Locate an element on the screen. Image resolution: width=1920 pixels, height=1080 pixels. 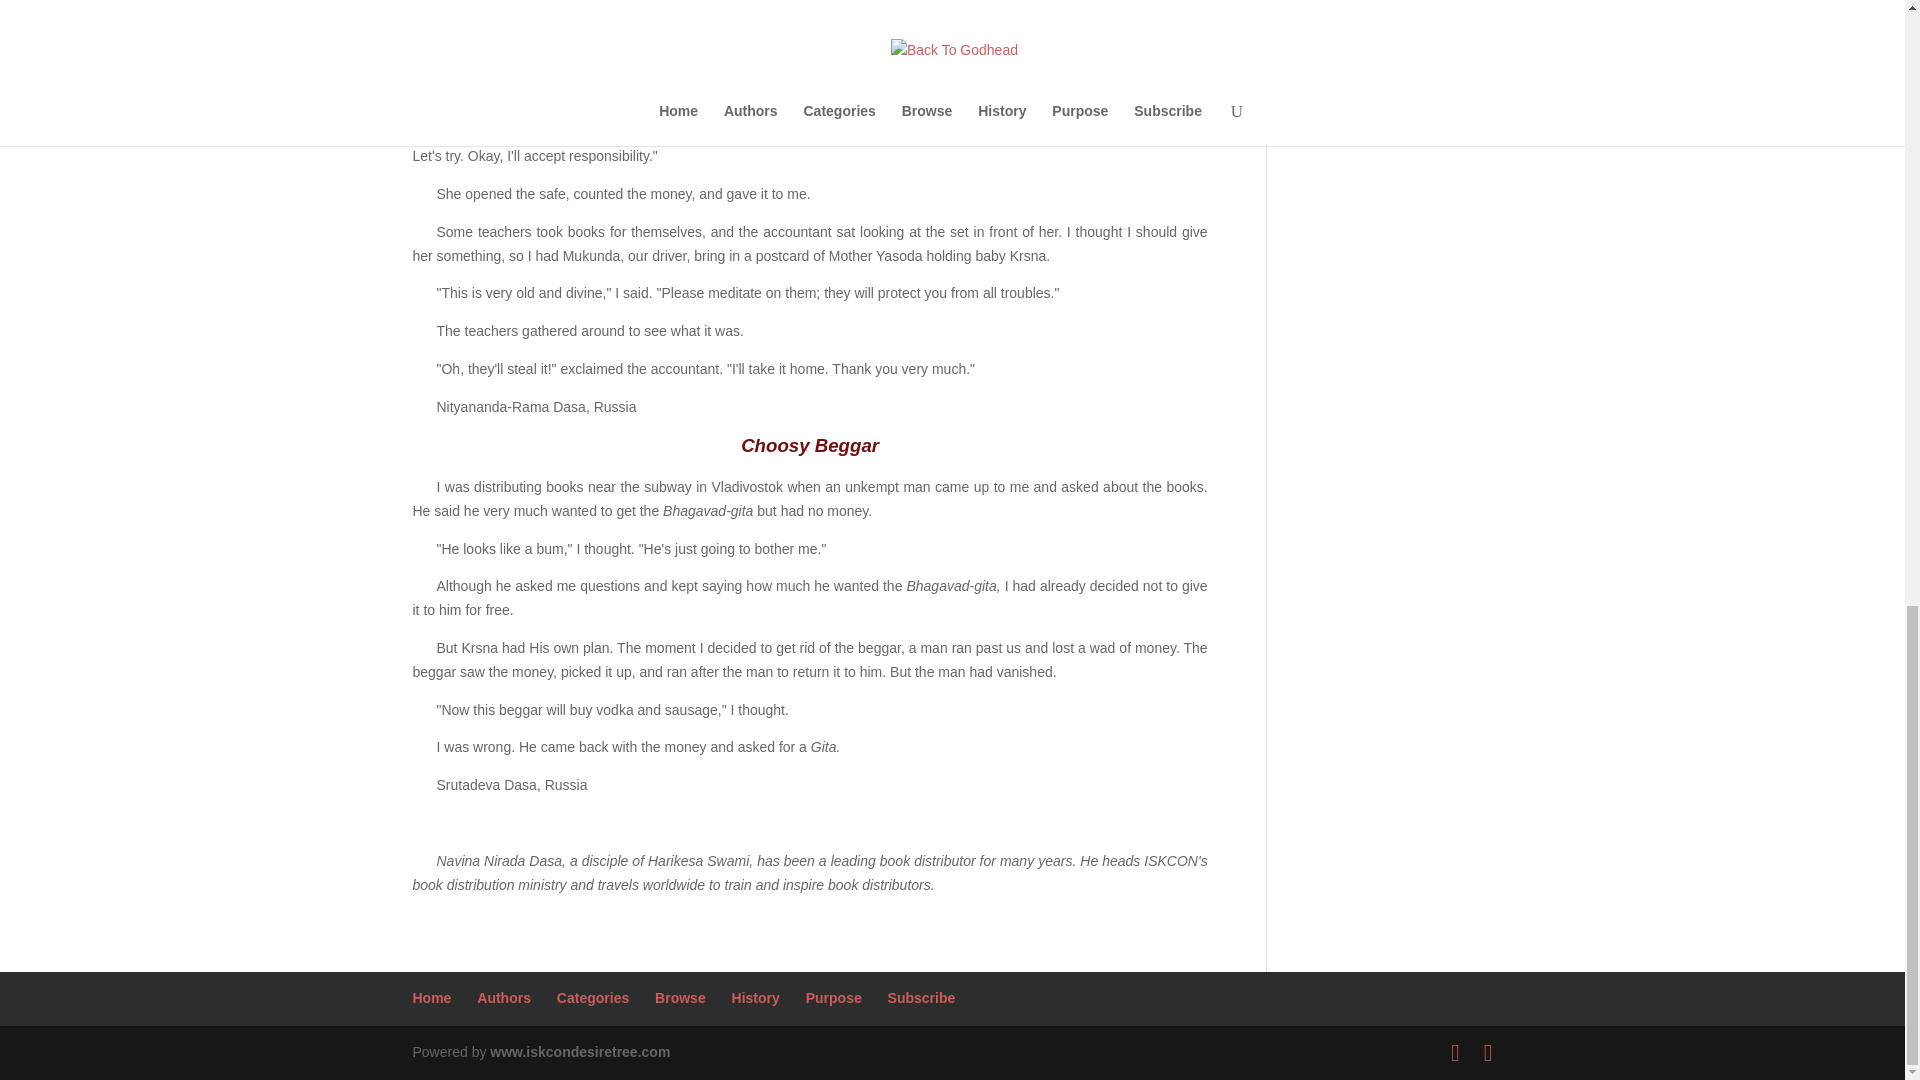
Subscribe is located at coordinates (922, 998).